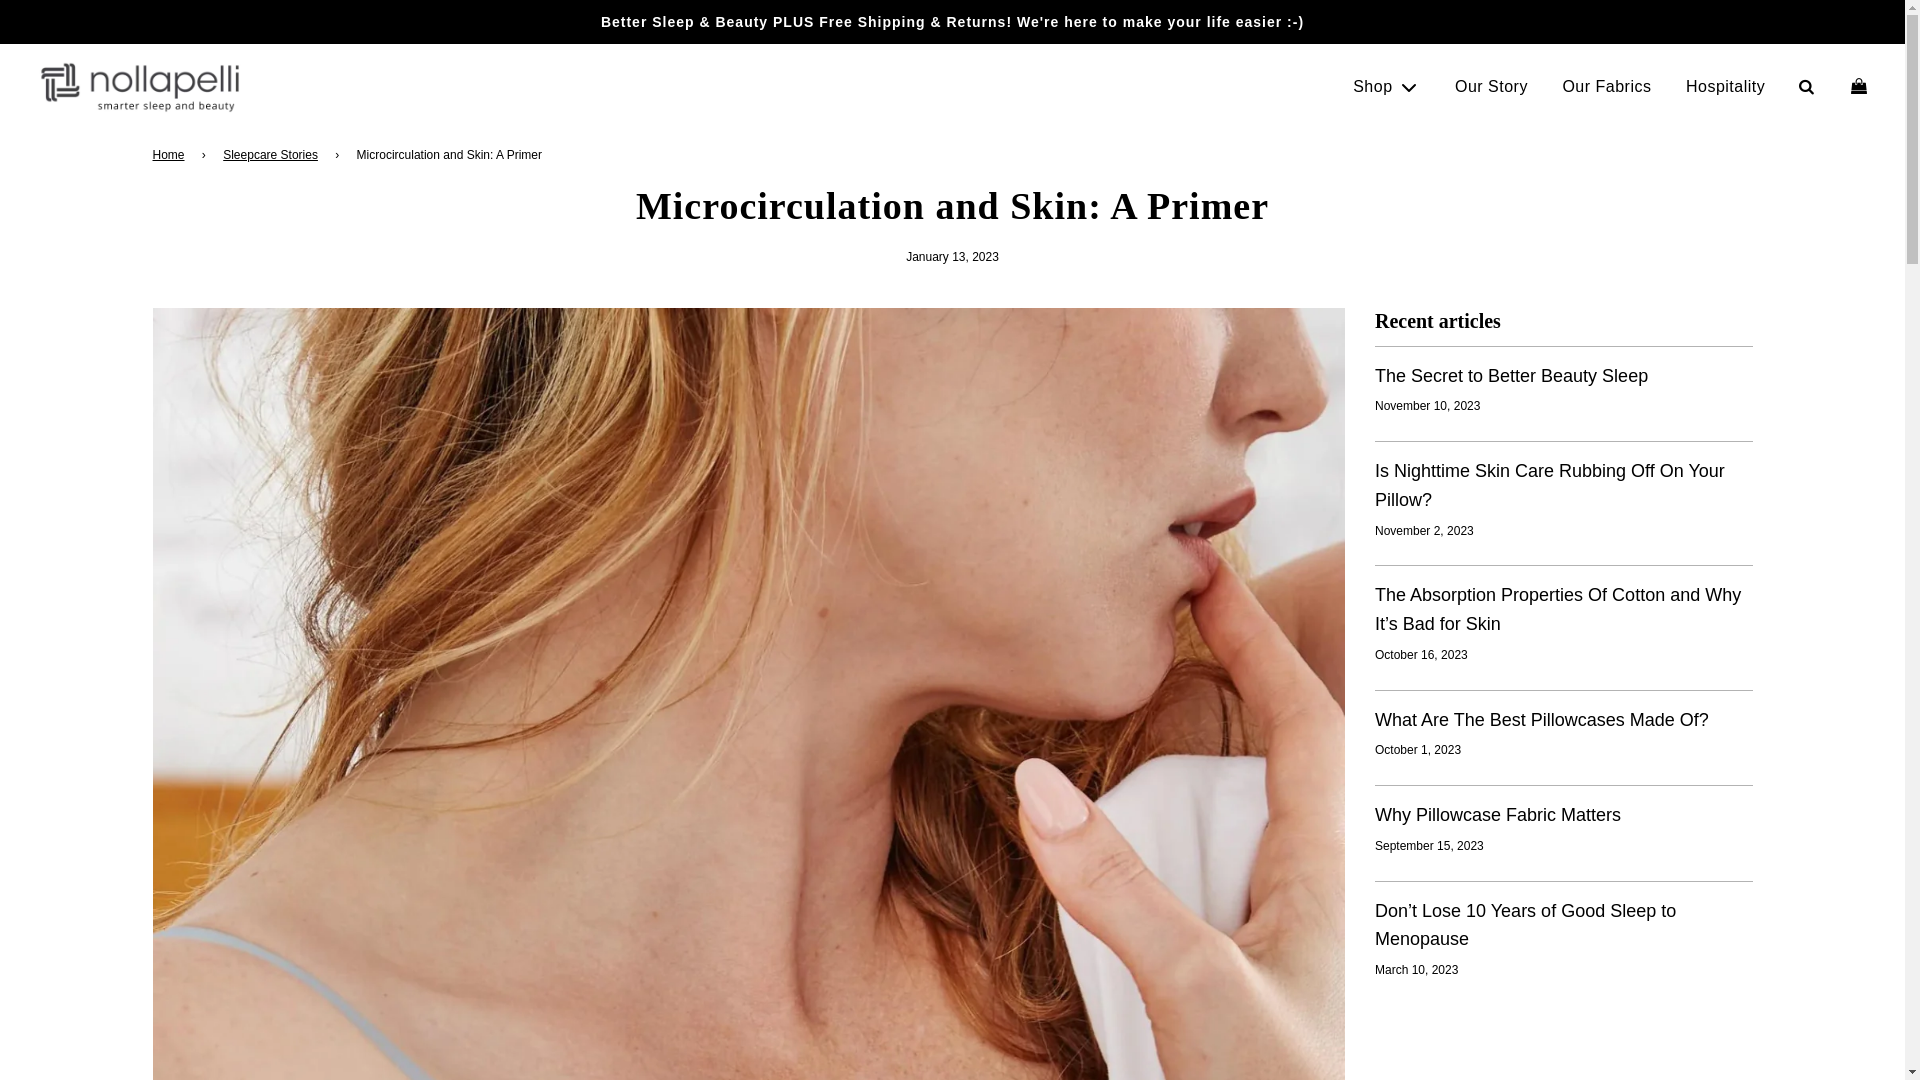 The height and width of the screenshot is (1080, 1920). I want to click on Why Pillowcase Fabric Matters, so click(1497, 814).